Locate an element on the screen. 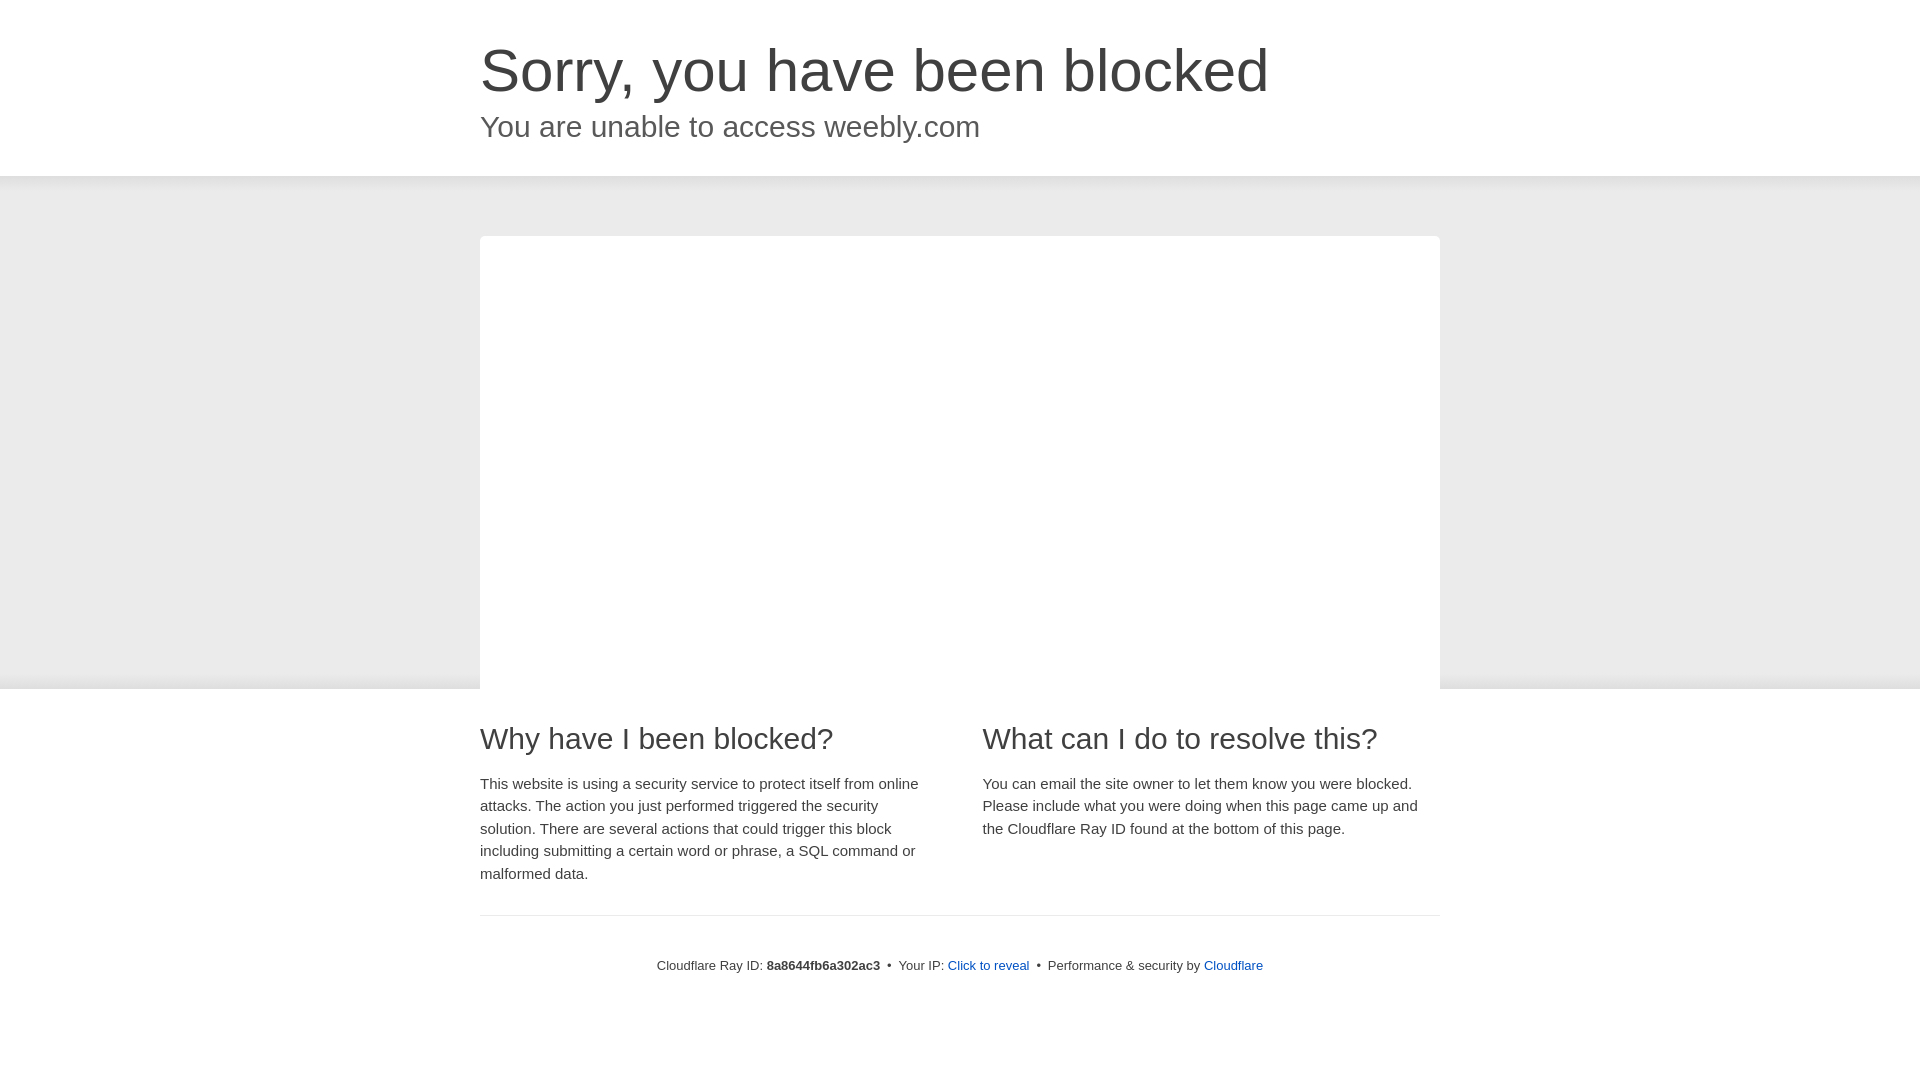 The image size is (1920, 1080). Cloudflare is located at coordinates (1233, 965).